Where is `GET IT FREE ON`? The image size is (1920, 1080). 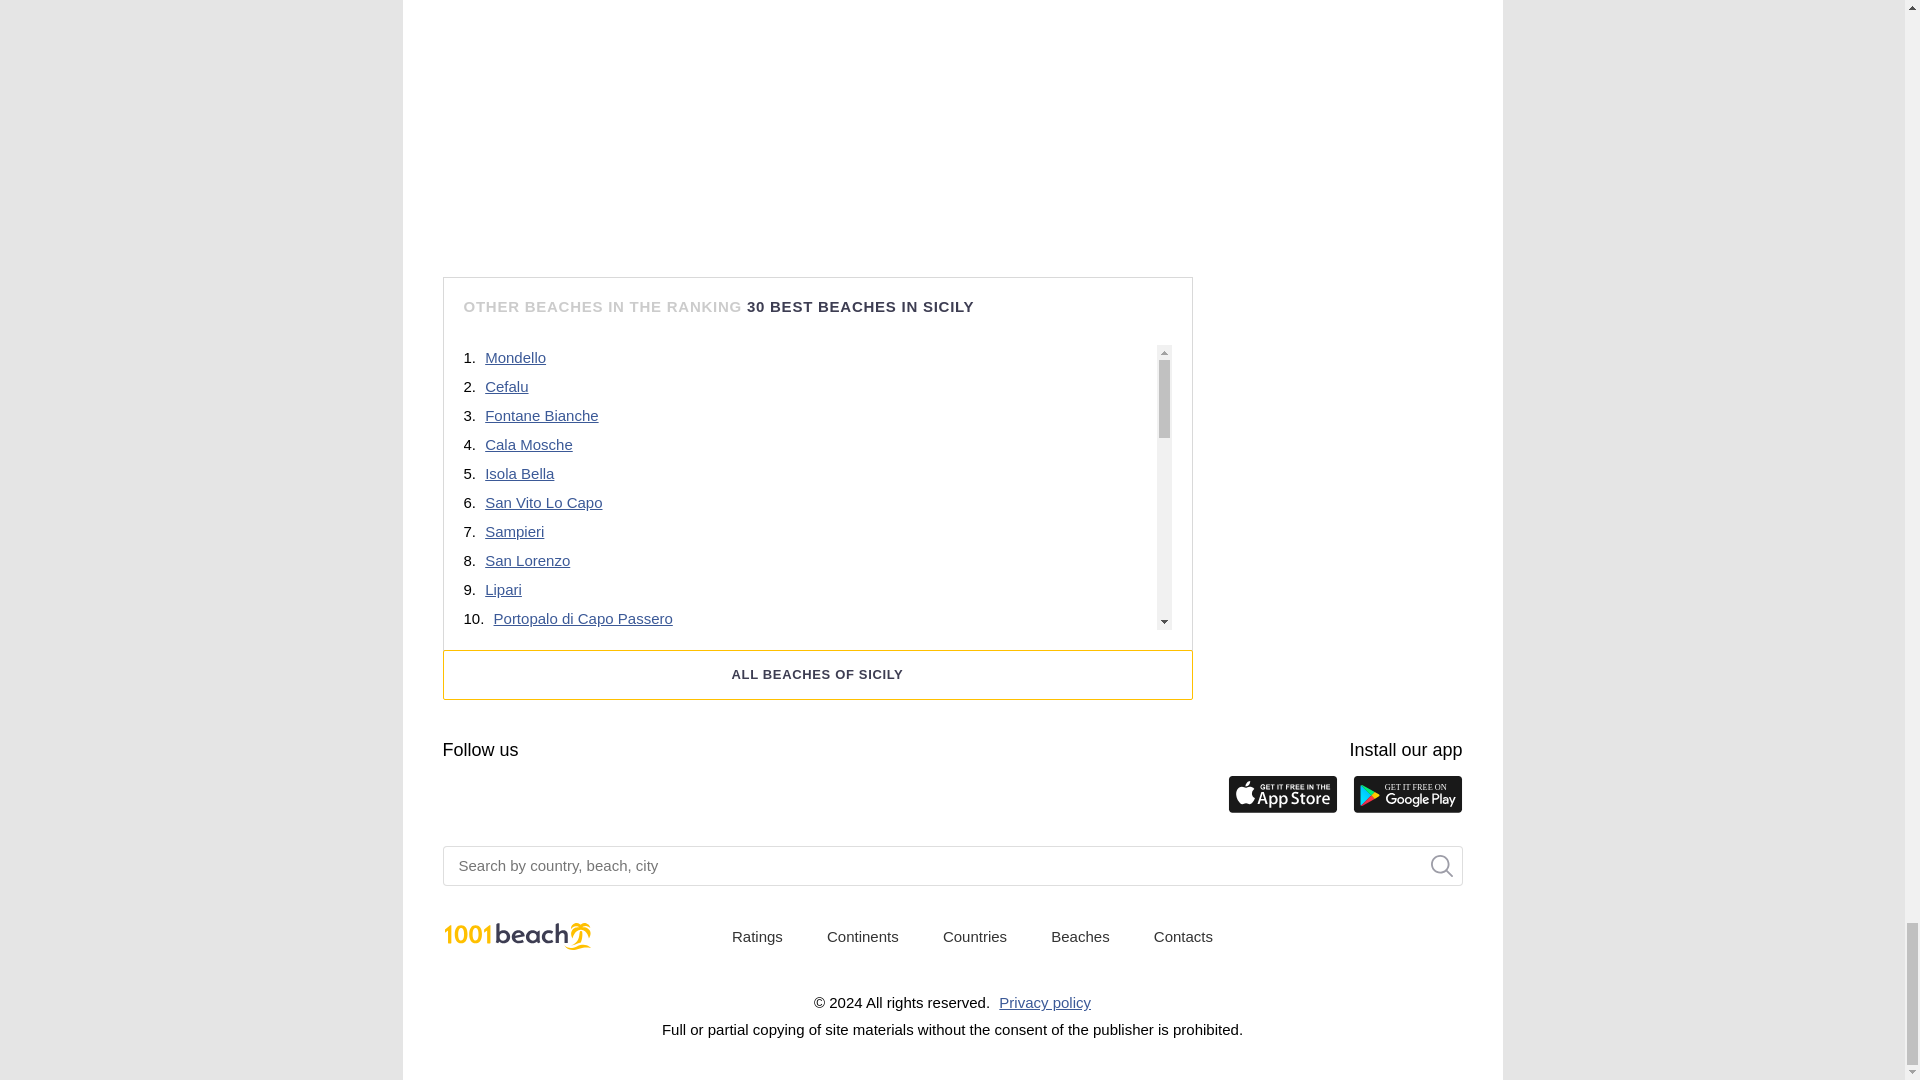 GET IT FREE ON is located at coordinates (1406, 796).